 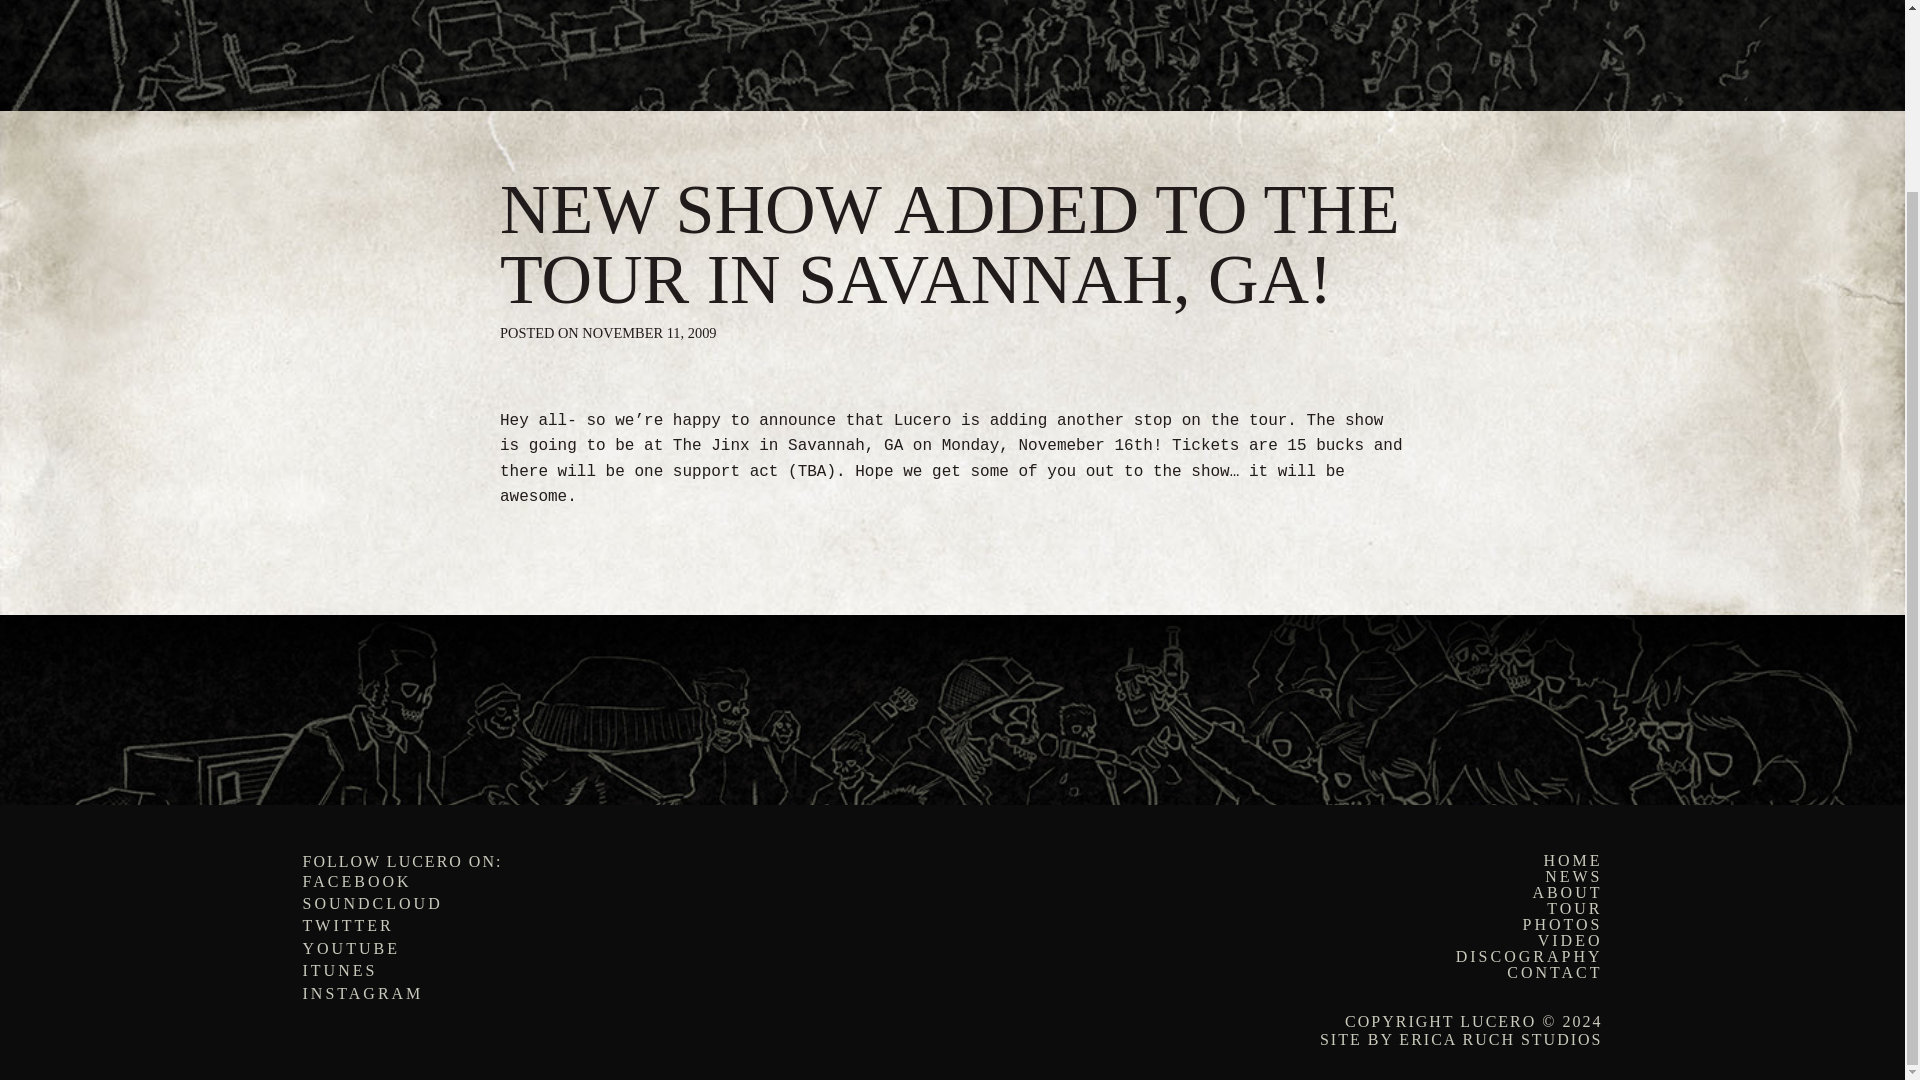 I want to click on TOUR, so click(x=1285, y=908).